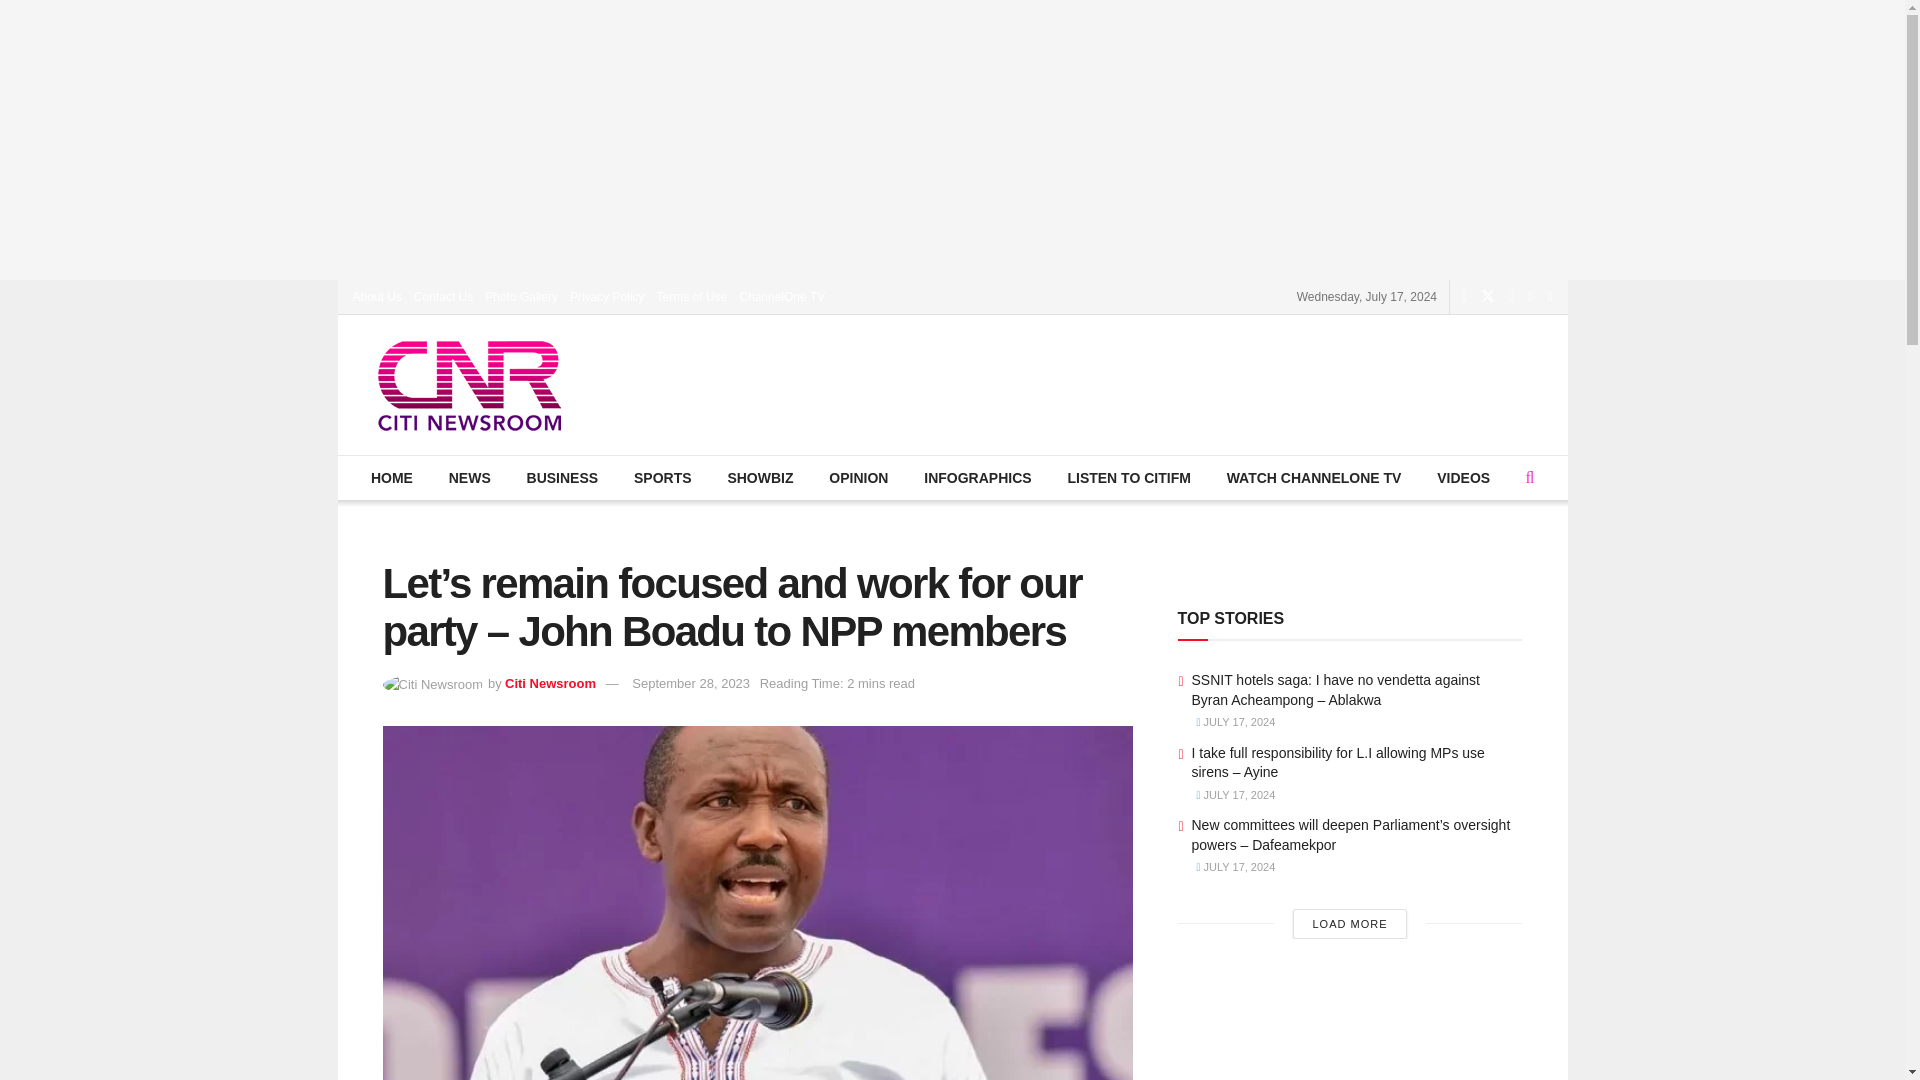 The height and width of the screenshot is (1080, 1920). Describe the element at coordinates (376, 296) in the screenshot. I see `About Us` at that location.